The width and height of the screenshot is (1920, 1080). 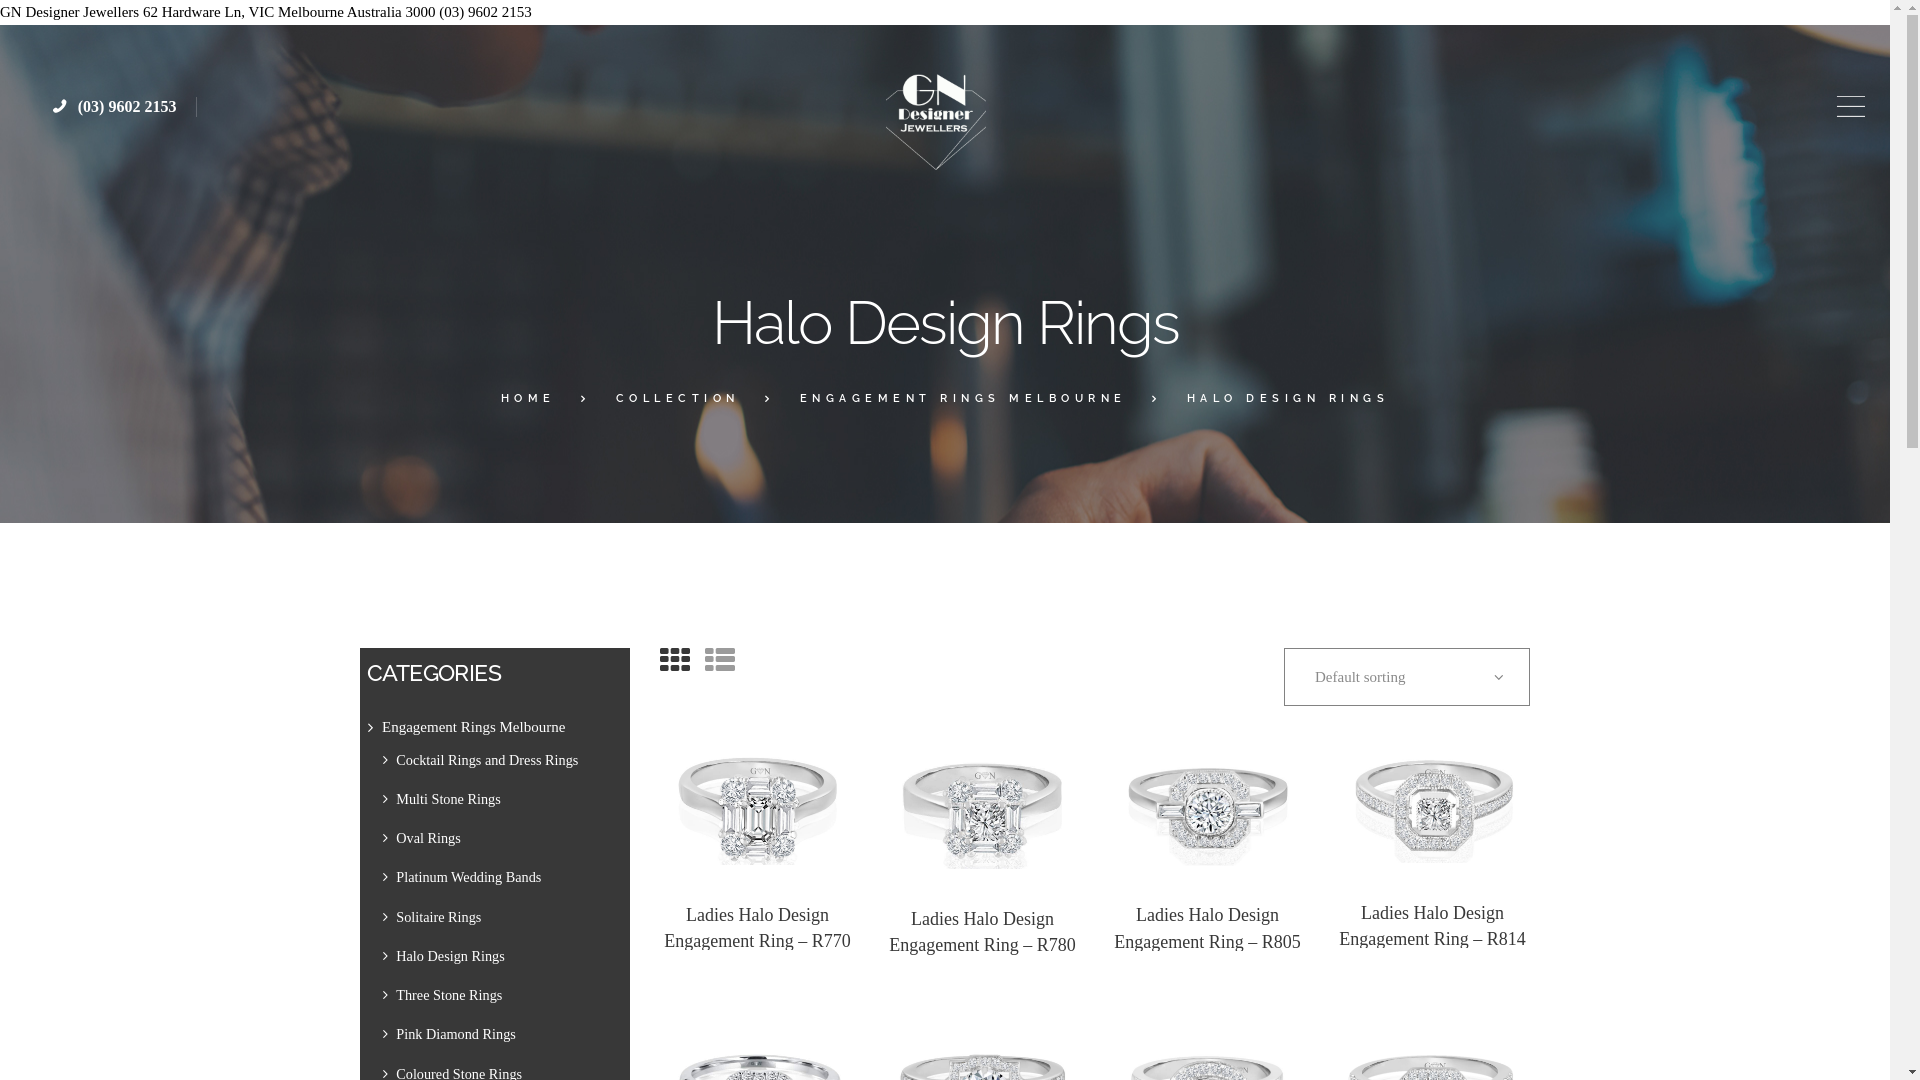 I want to click on Solitaire Rings, so click(x=438, y=916).